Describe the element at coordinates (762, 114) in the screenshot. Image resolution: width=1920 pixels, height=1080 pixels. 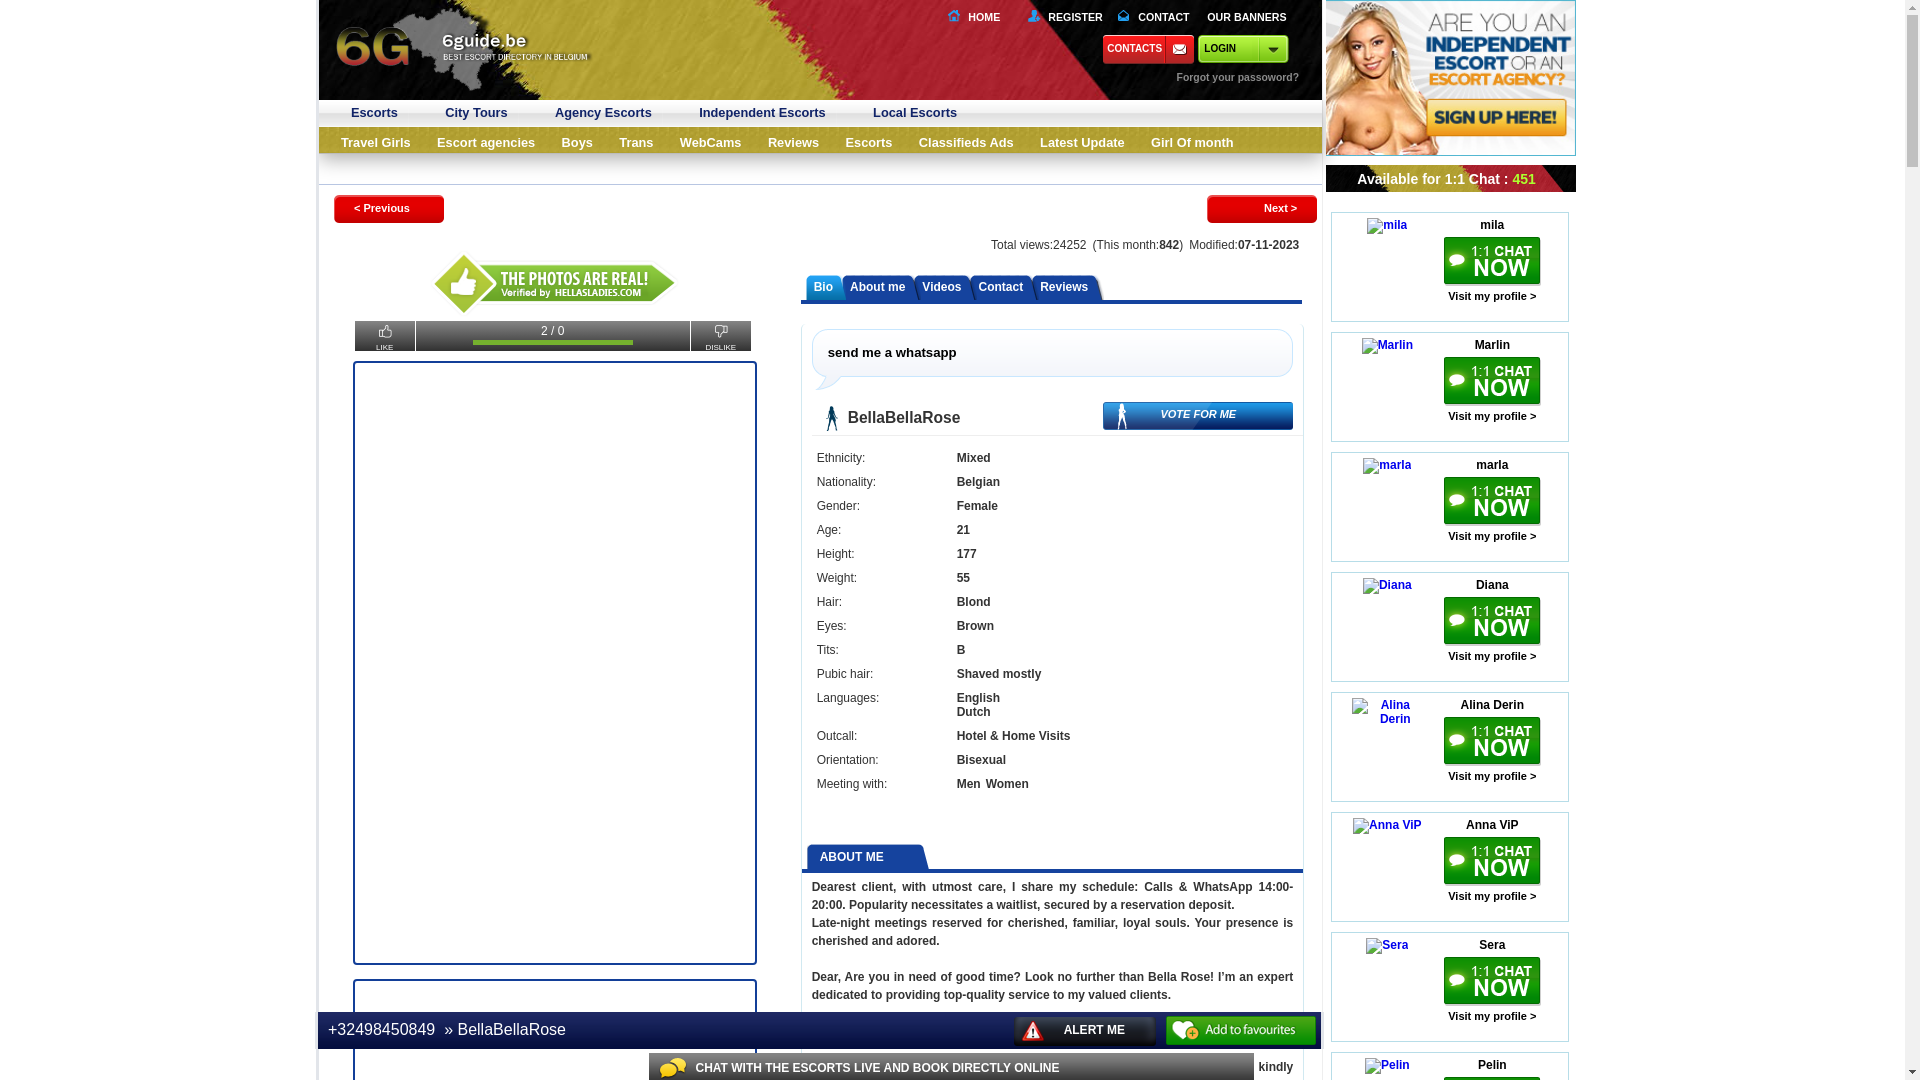
I see `Independent Escorts` at that location.